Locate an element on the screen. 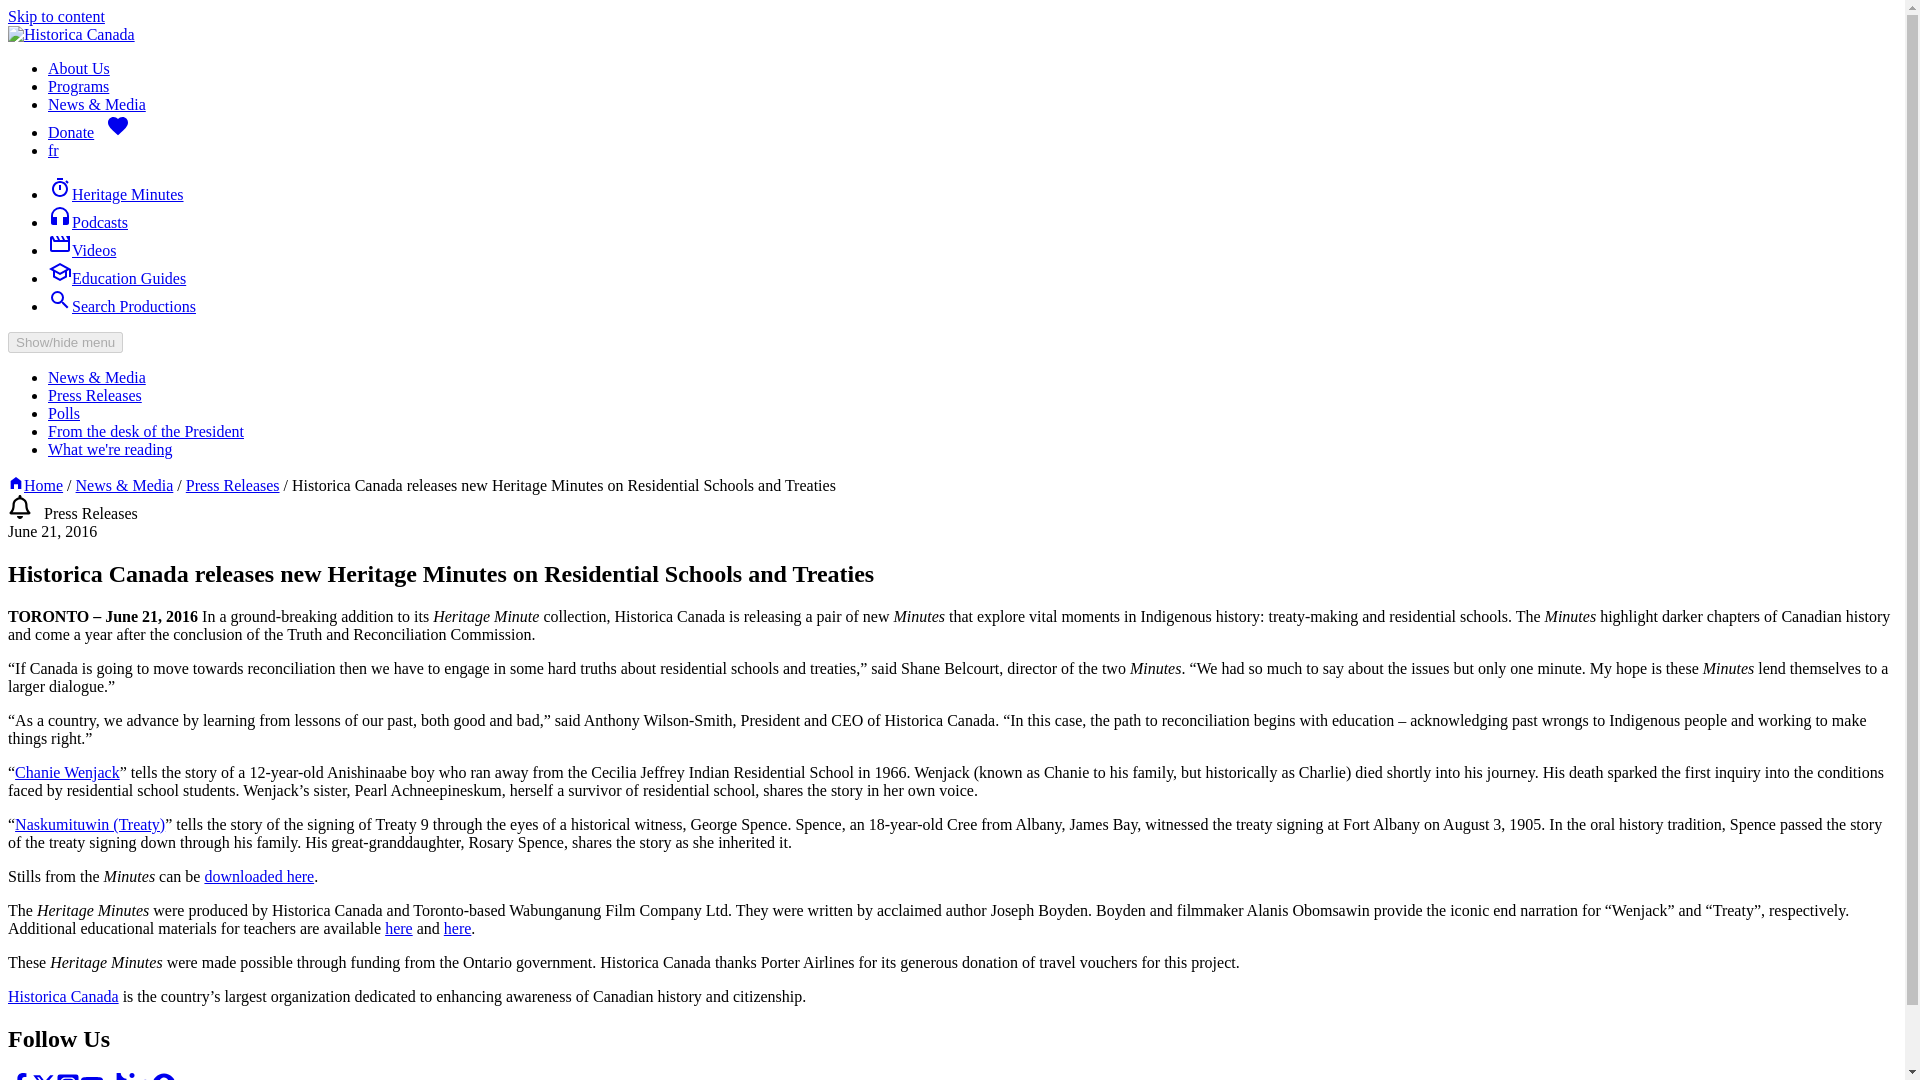 This screenshot has height=1080, width=1920. here is located at coordinates (458, 928).